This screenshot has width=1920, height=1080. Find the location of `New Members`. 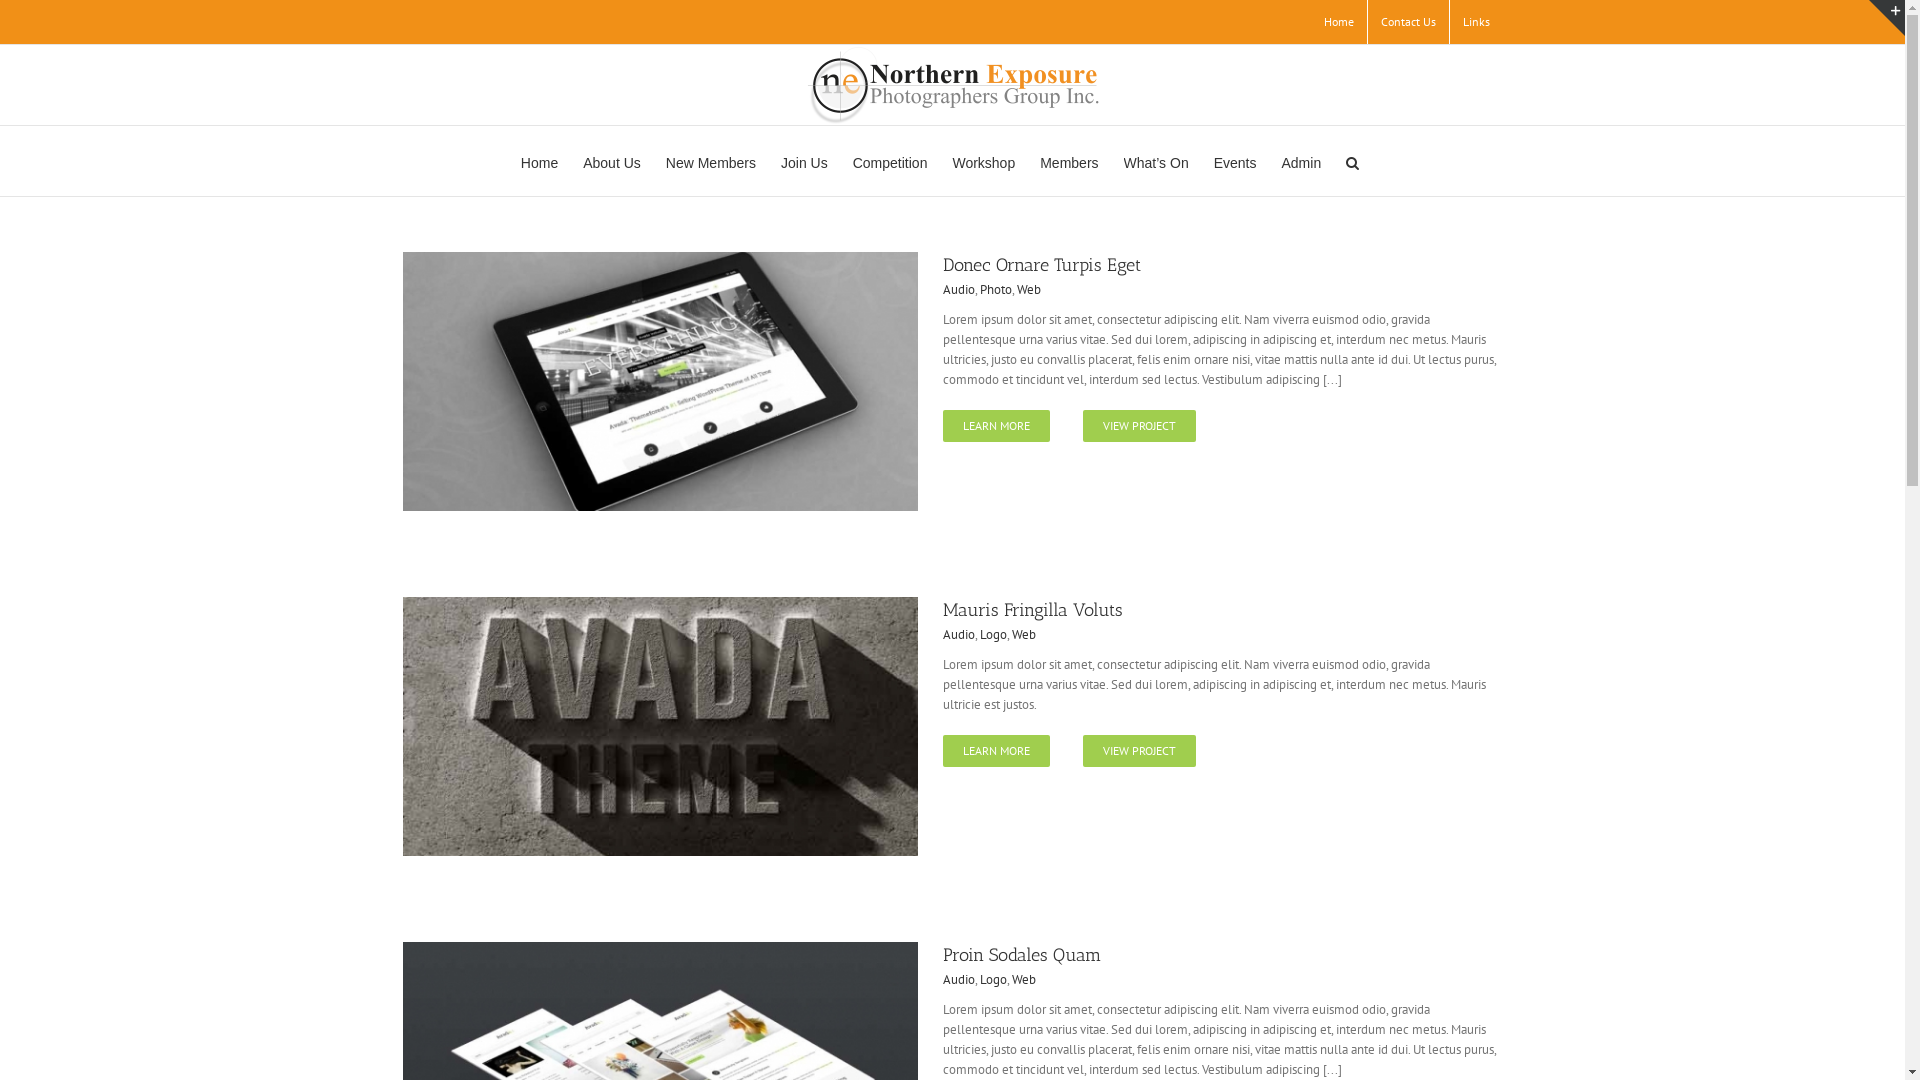

New Members is located at coordinates (711, 161).